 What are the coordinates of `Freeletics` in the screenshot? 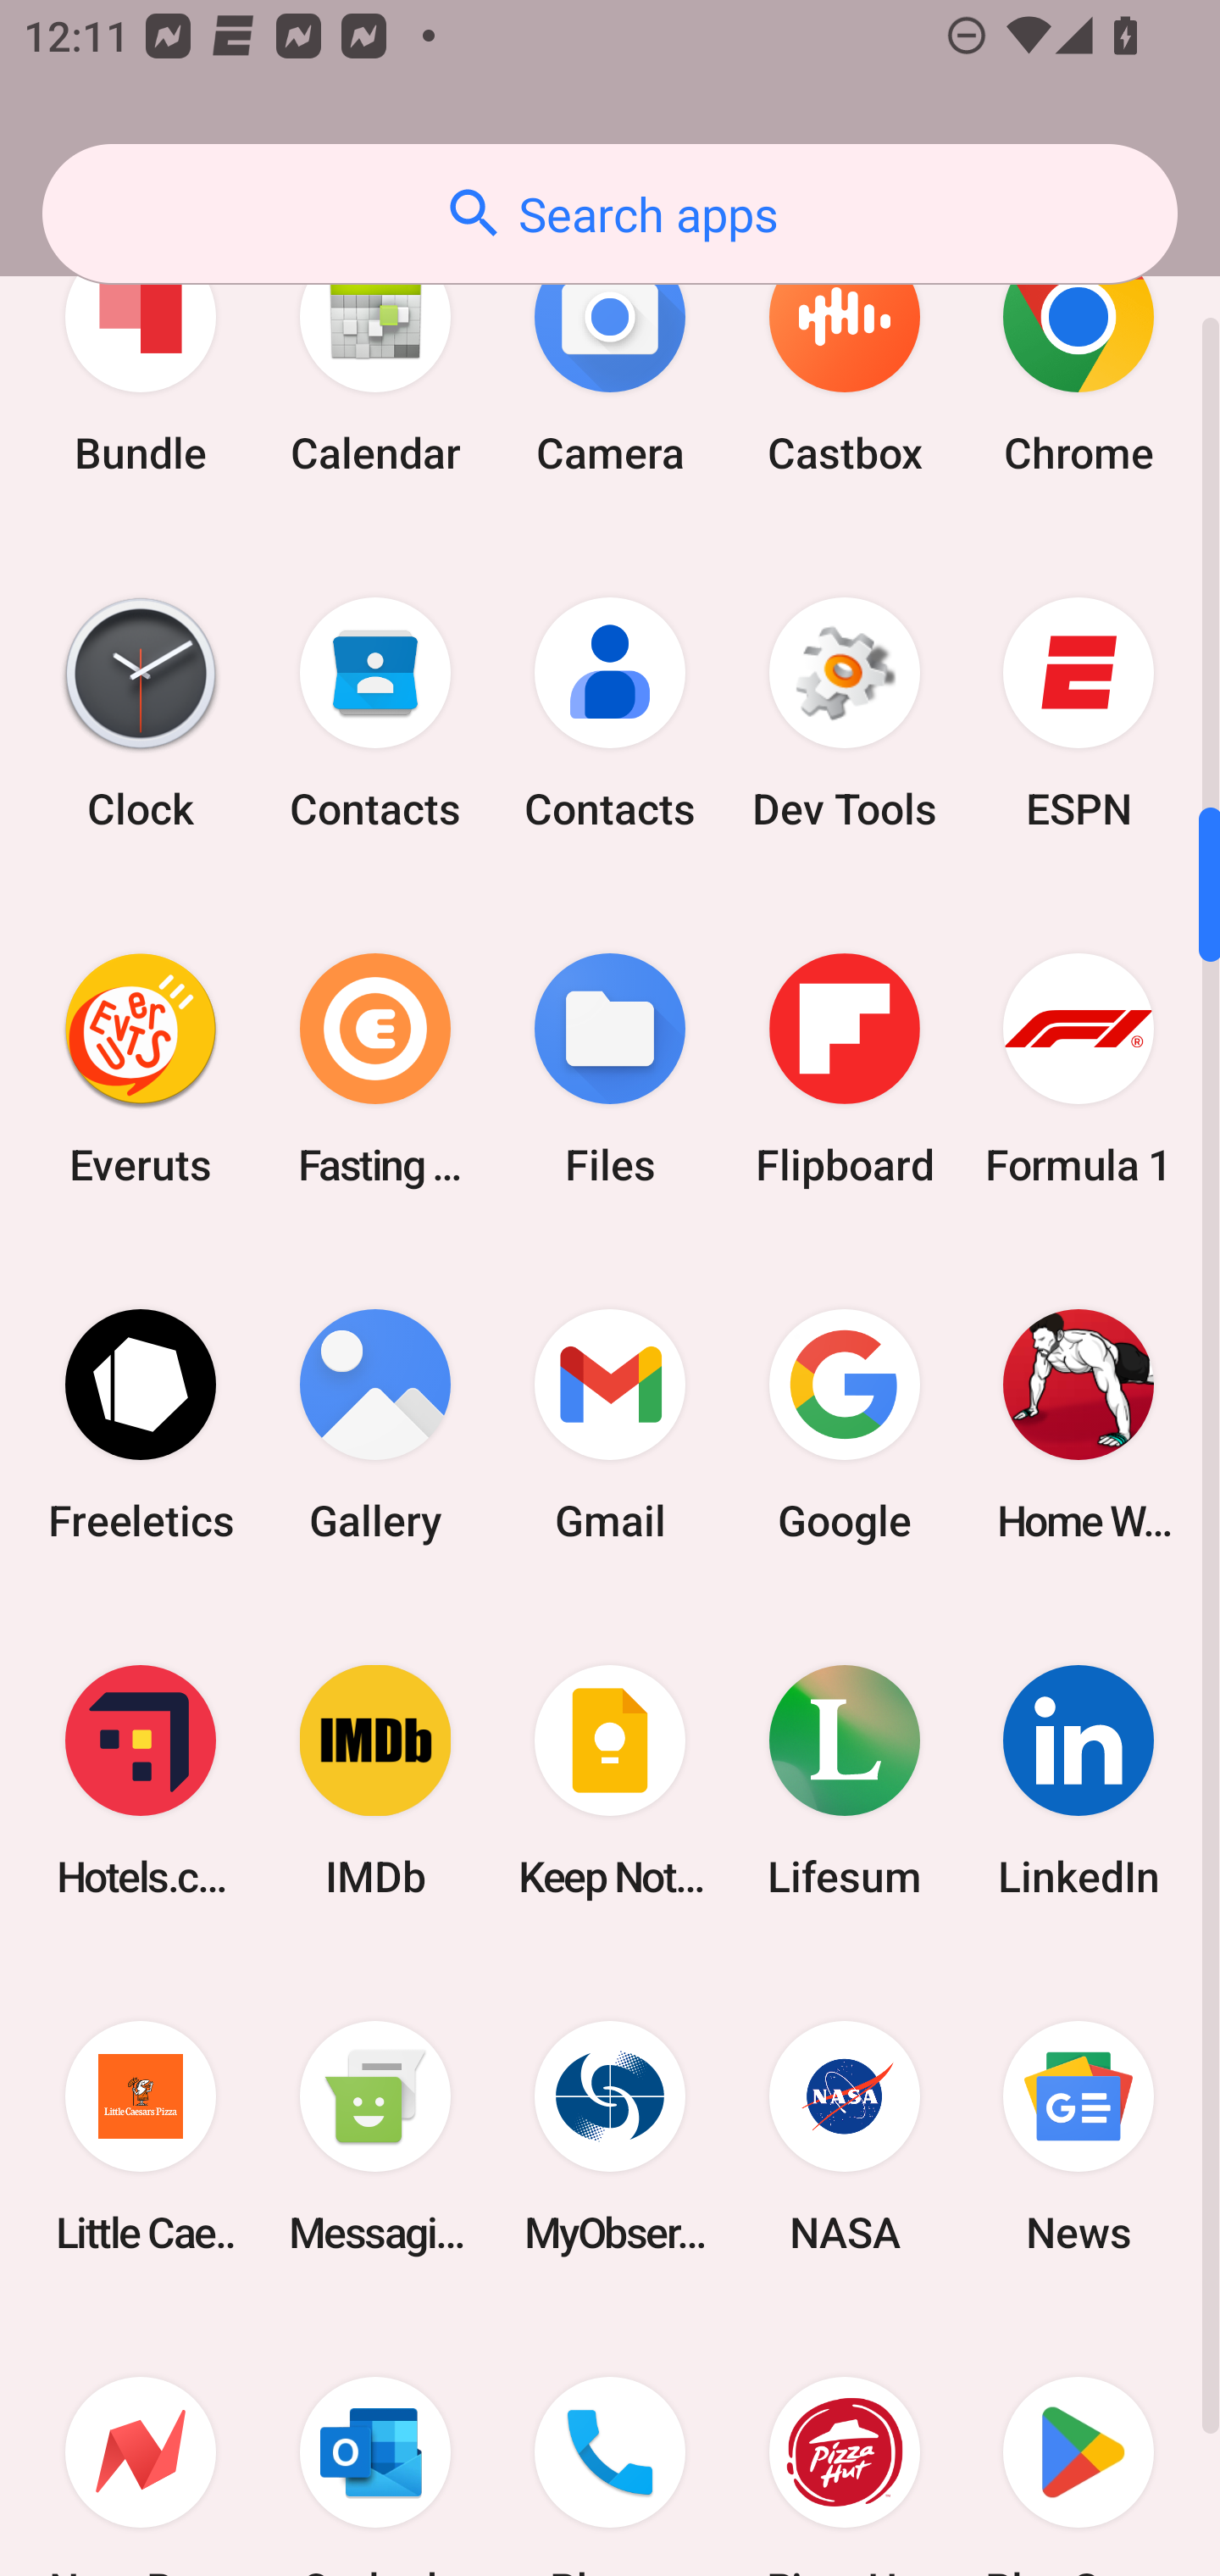 It's located at (141, 1424).